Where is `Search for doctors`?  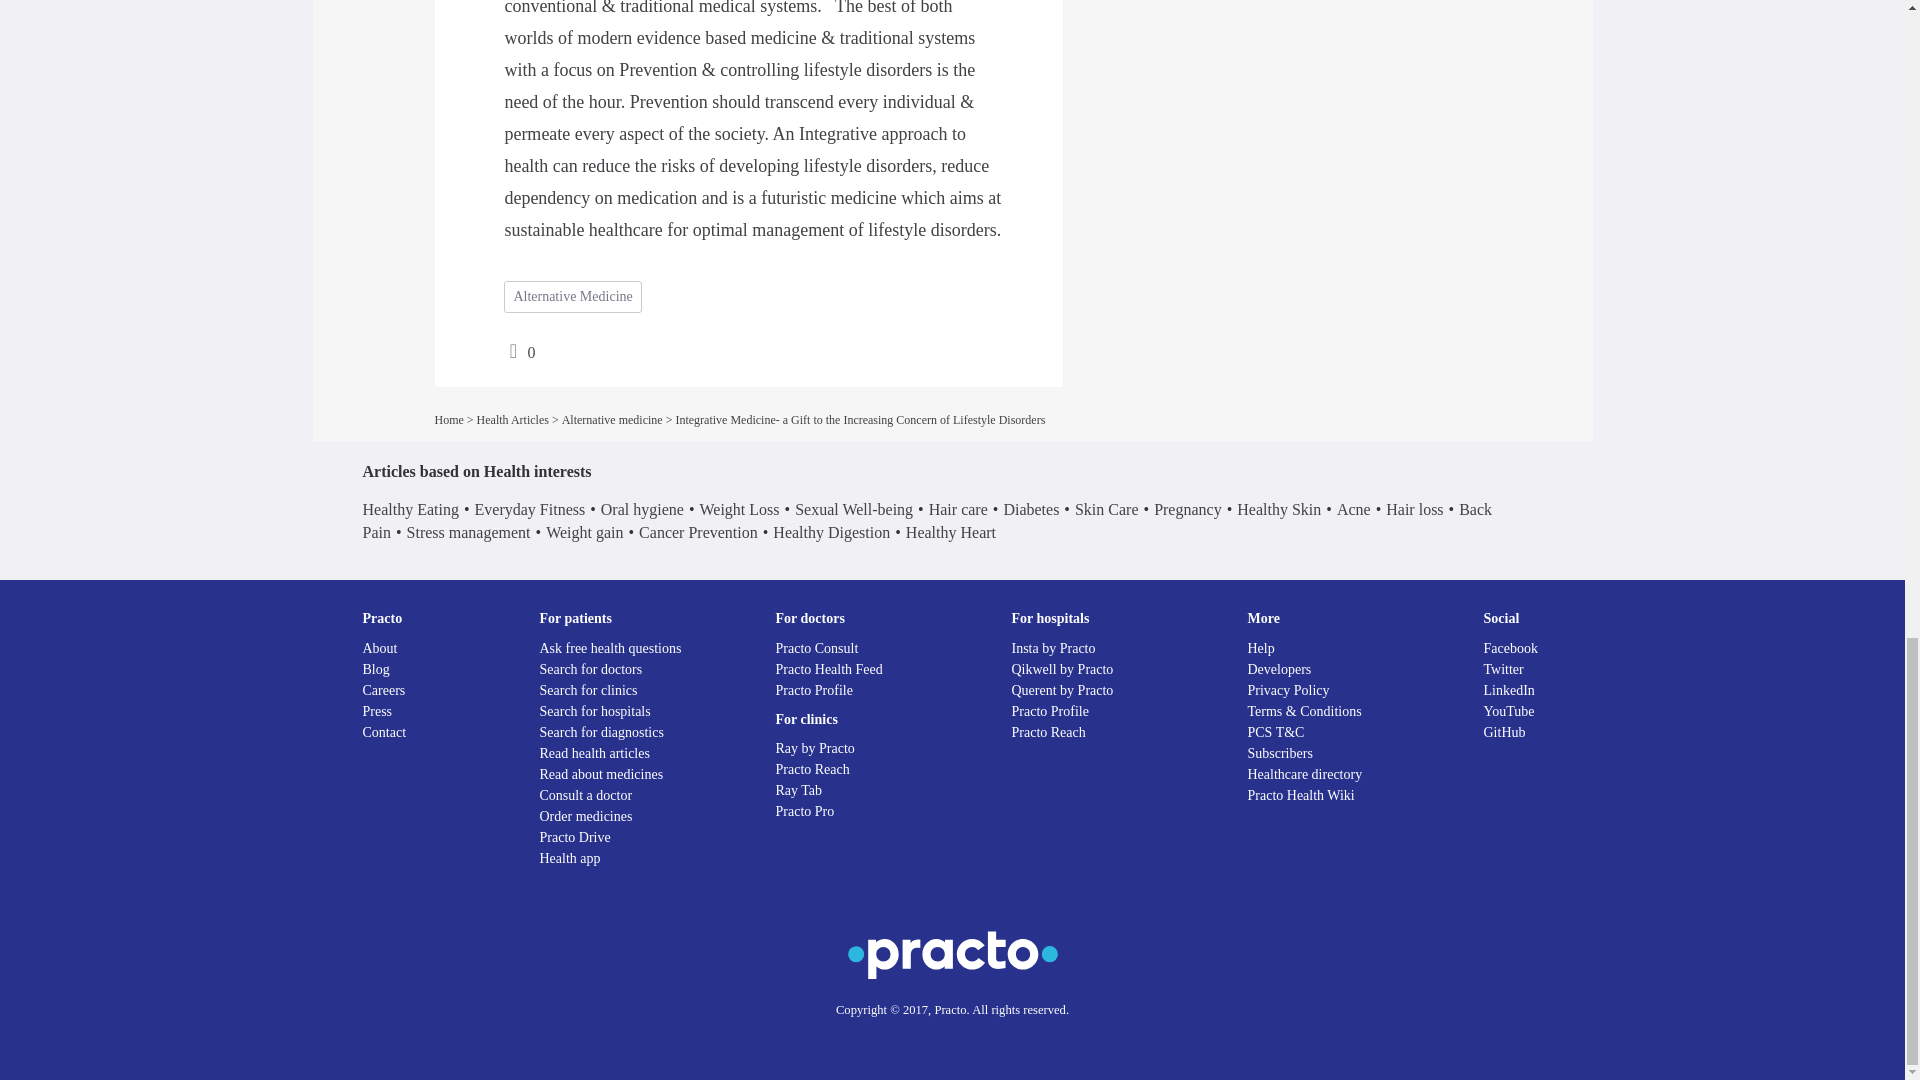 Search for doctors is located at coordinates (591, 670).